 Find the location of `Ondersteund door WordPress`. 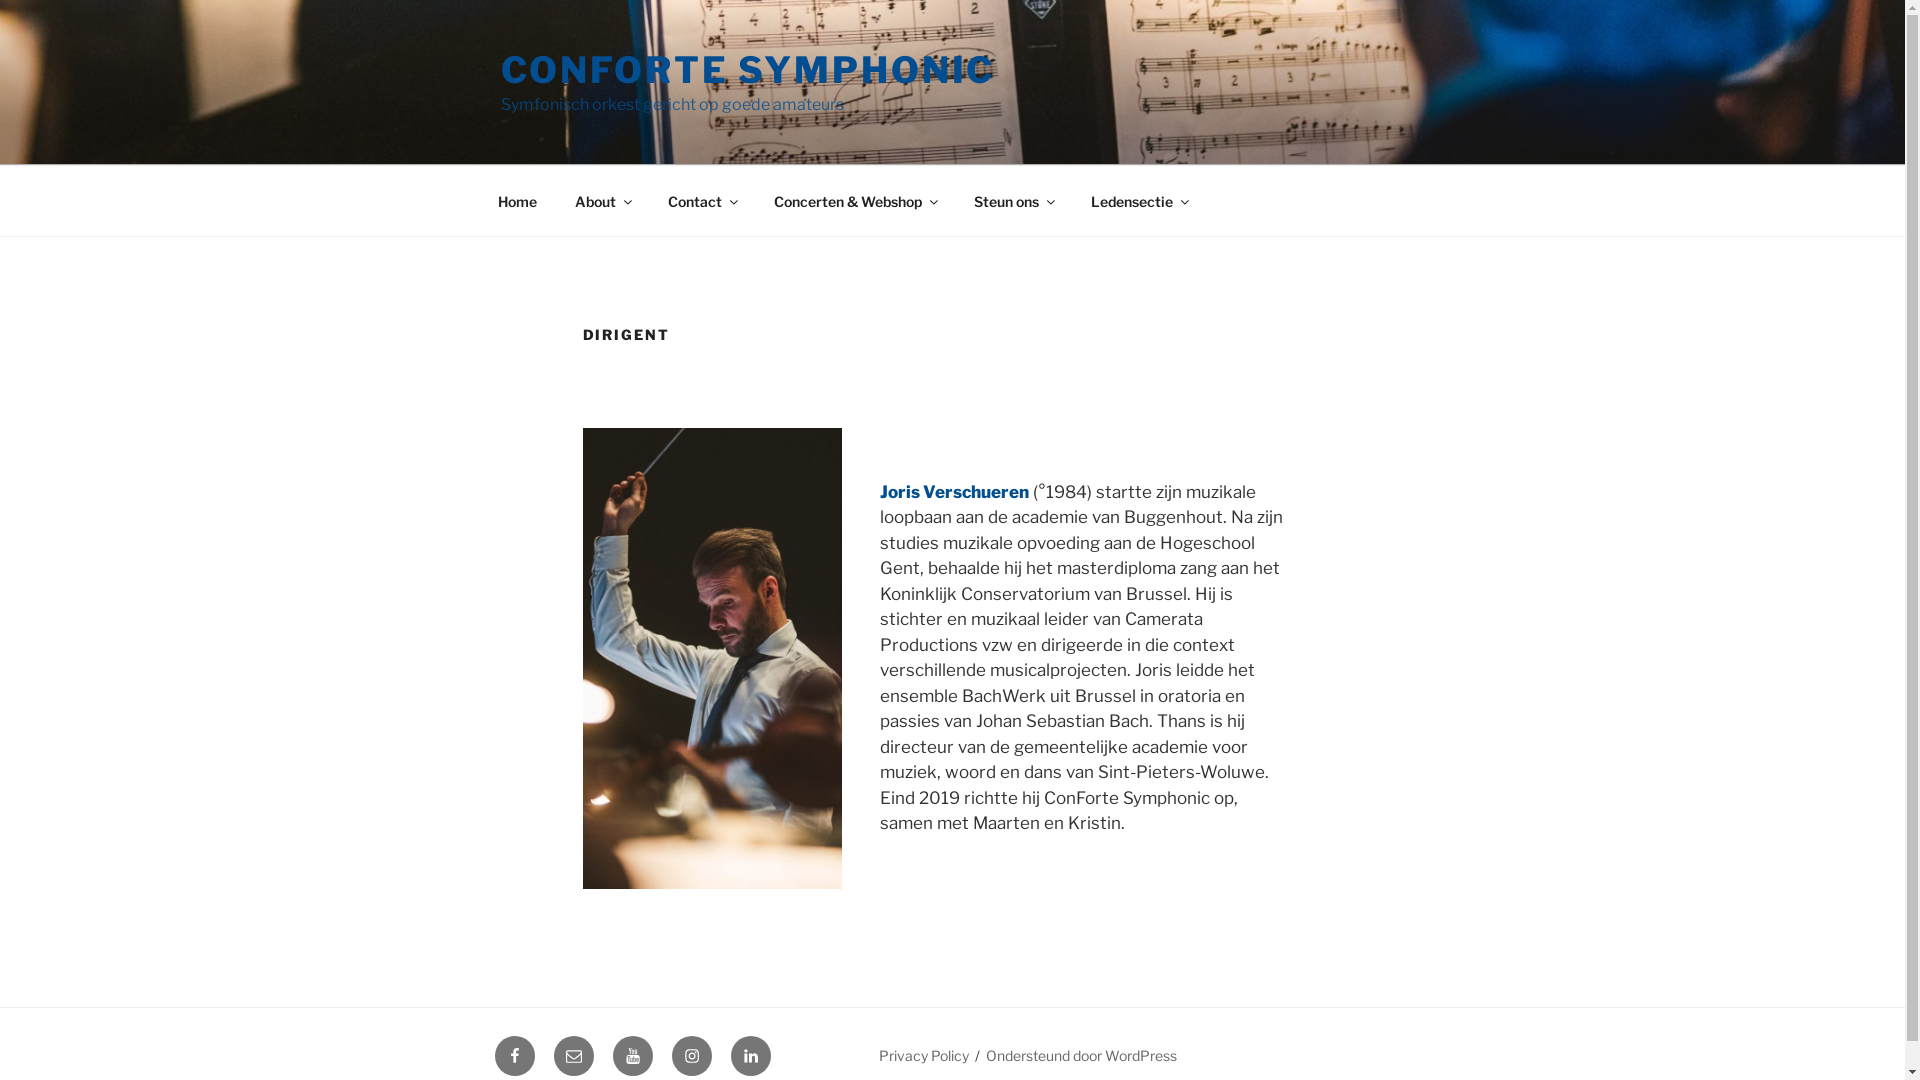

Ondersteund door WordPress is located at coordinates (1082, 1056).